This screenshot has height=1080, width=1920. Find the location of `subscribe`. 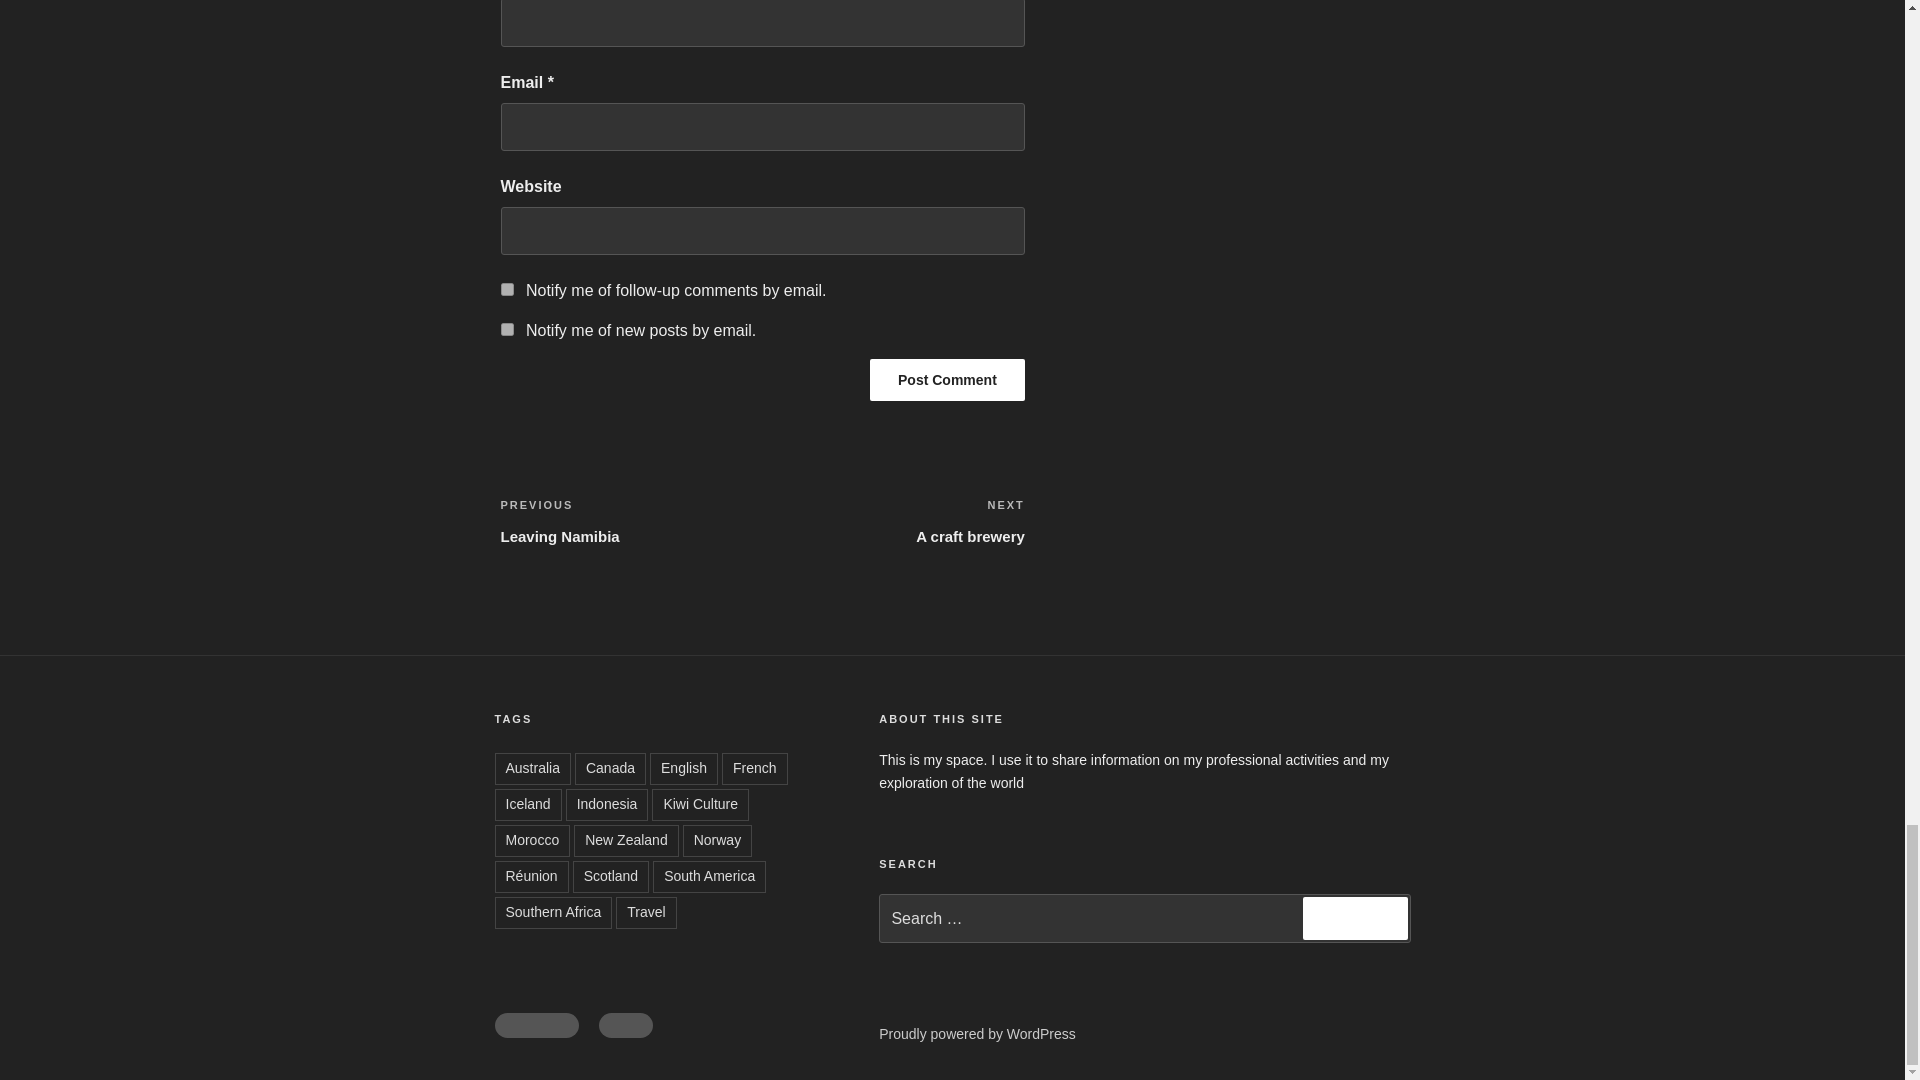

subscribe is located at coordinates (506, 328).